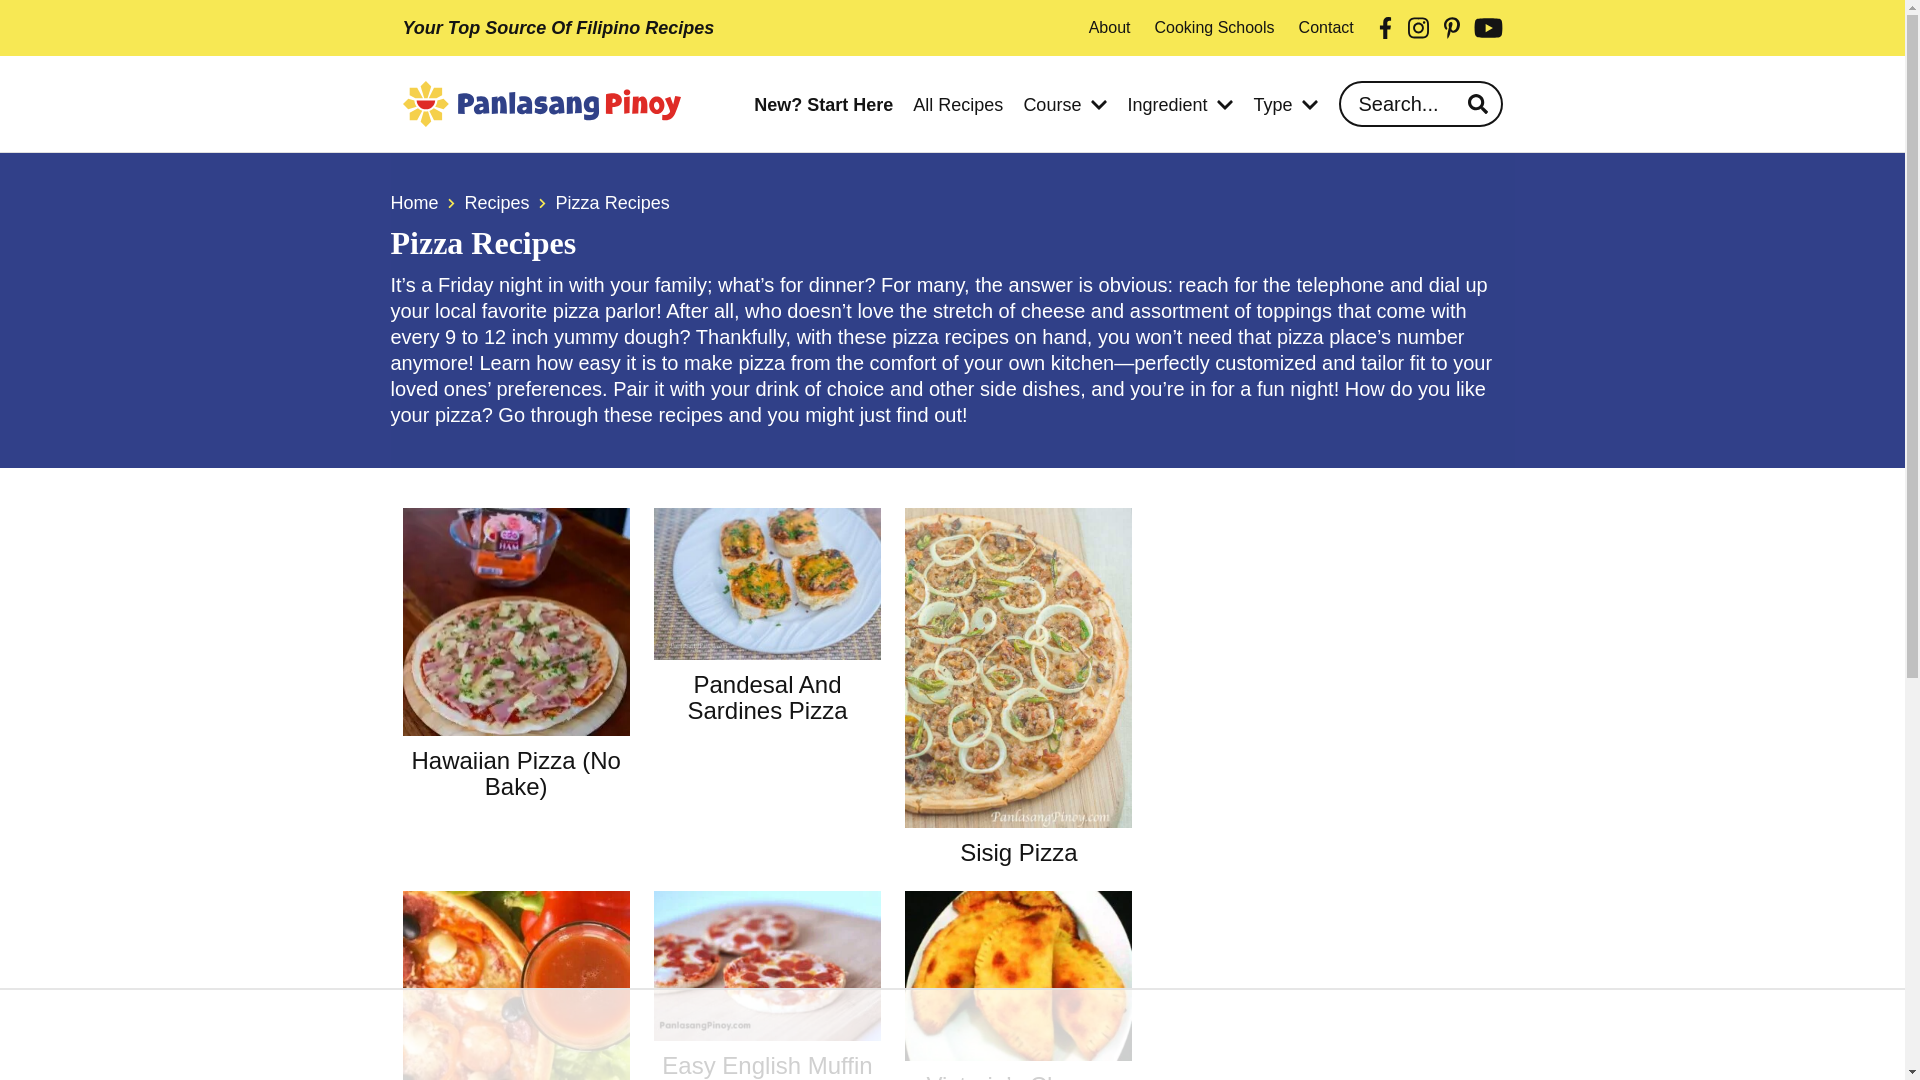 The height and width of the screenshot is (1080, 1920). I want to click on YouTube, so click(1488, 28).